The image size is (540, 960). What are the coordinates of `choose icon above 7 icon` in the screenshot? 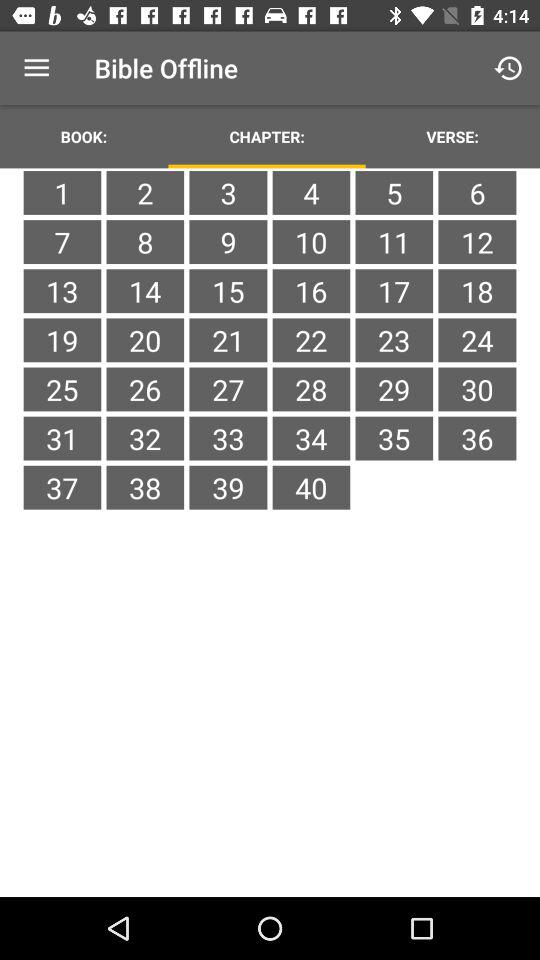 It's located at (145, 192).